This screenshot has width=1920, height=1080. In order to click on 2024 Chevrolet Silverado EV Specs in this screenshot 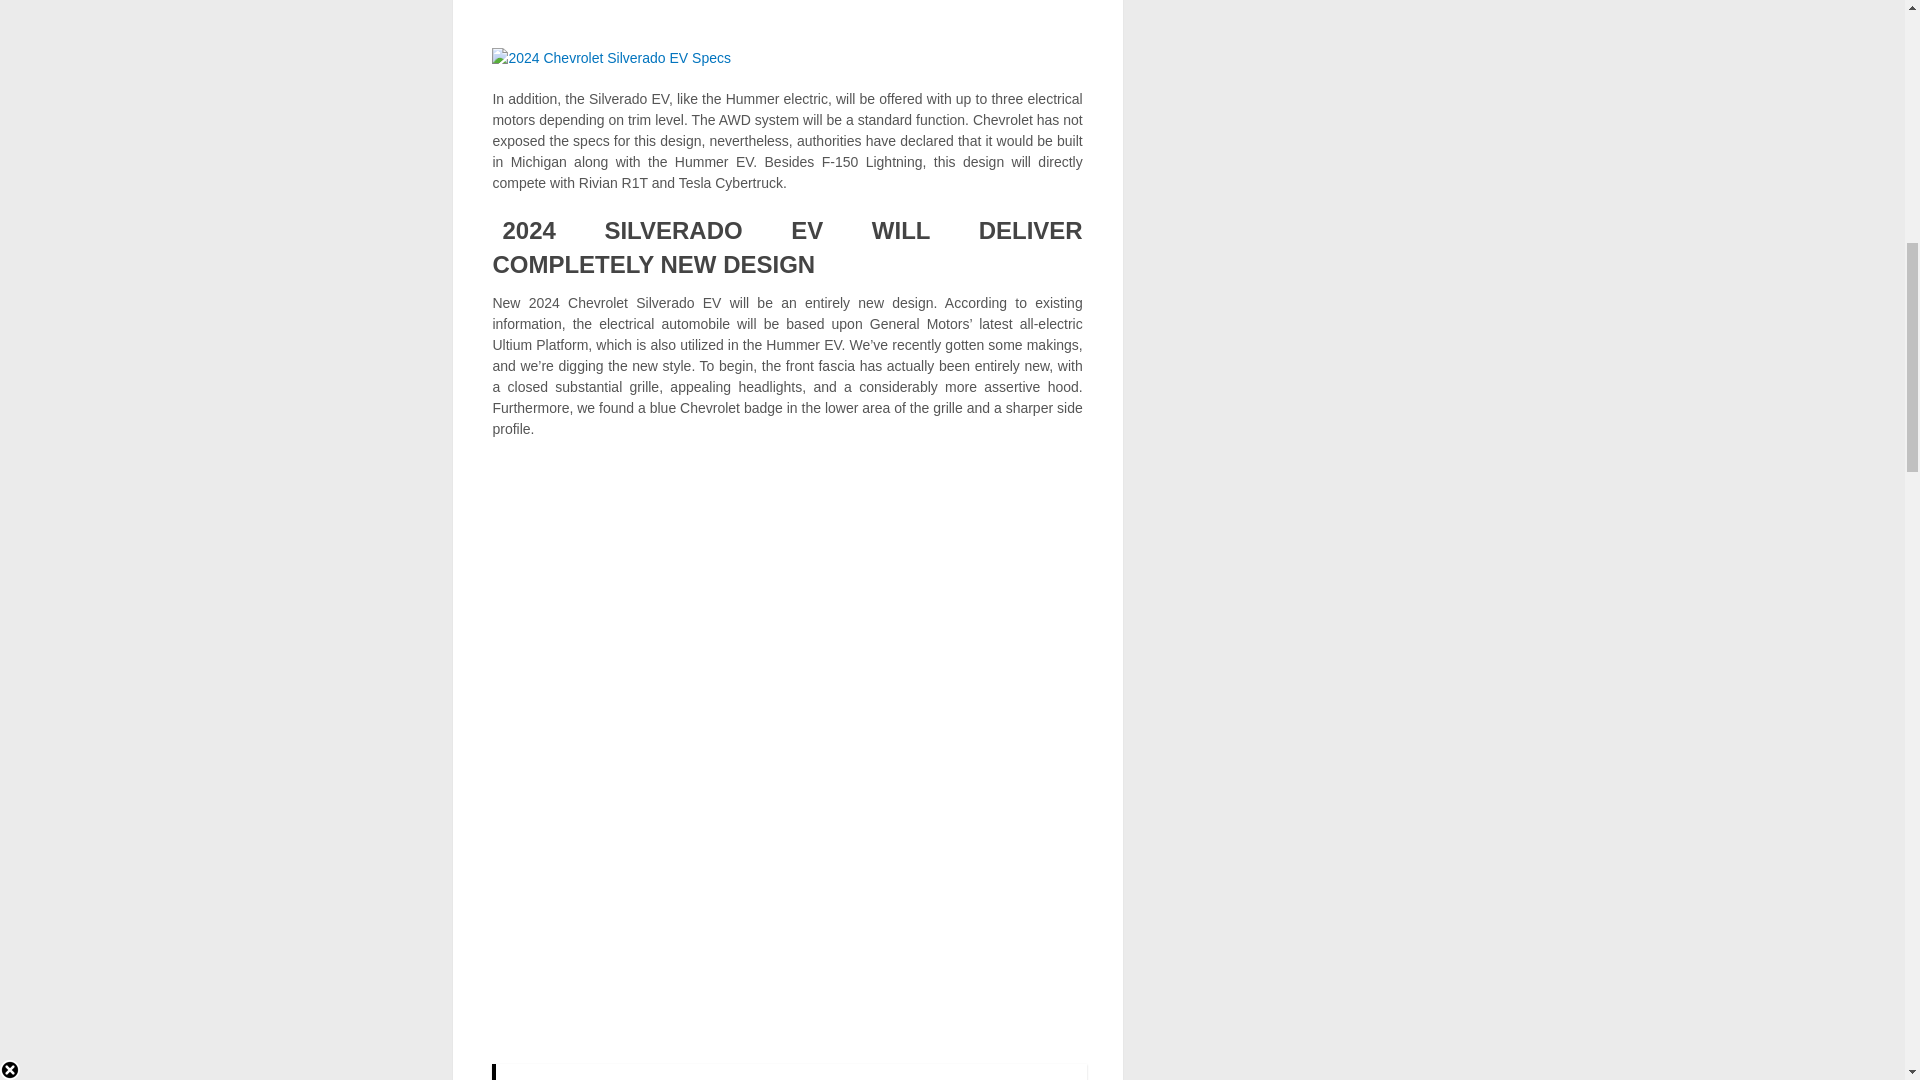, I will do `click(611, 57)`.